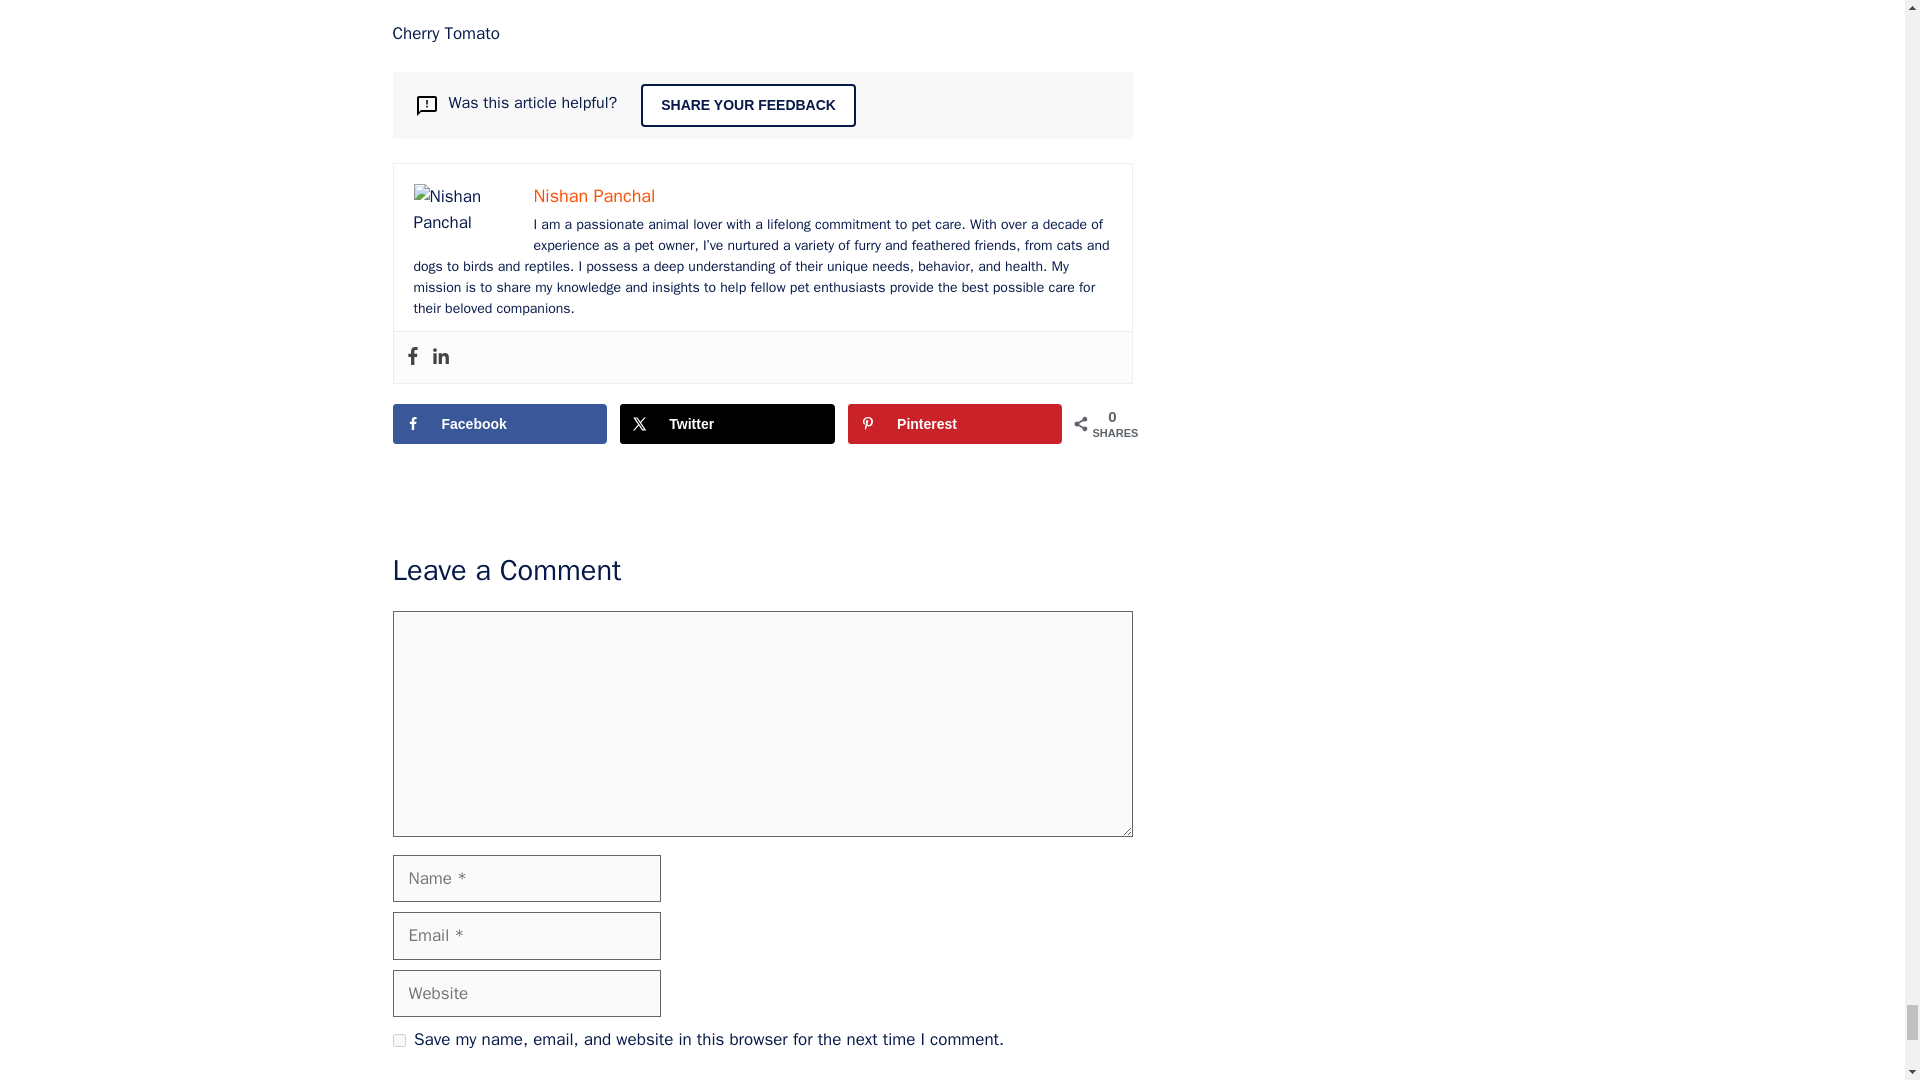  What do you see at coordinates (498, 423) in the screenshot?
I see `Share on Facebook` at bounding box center [498, 423].